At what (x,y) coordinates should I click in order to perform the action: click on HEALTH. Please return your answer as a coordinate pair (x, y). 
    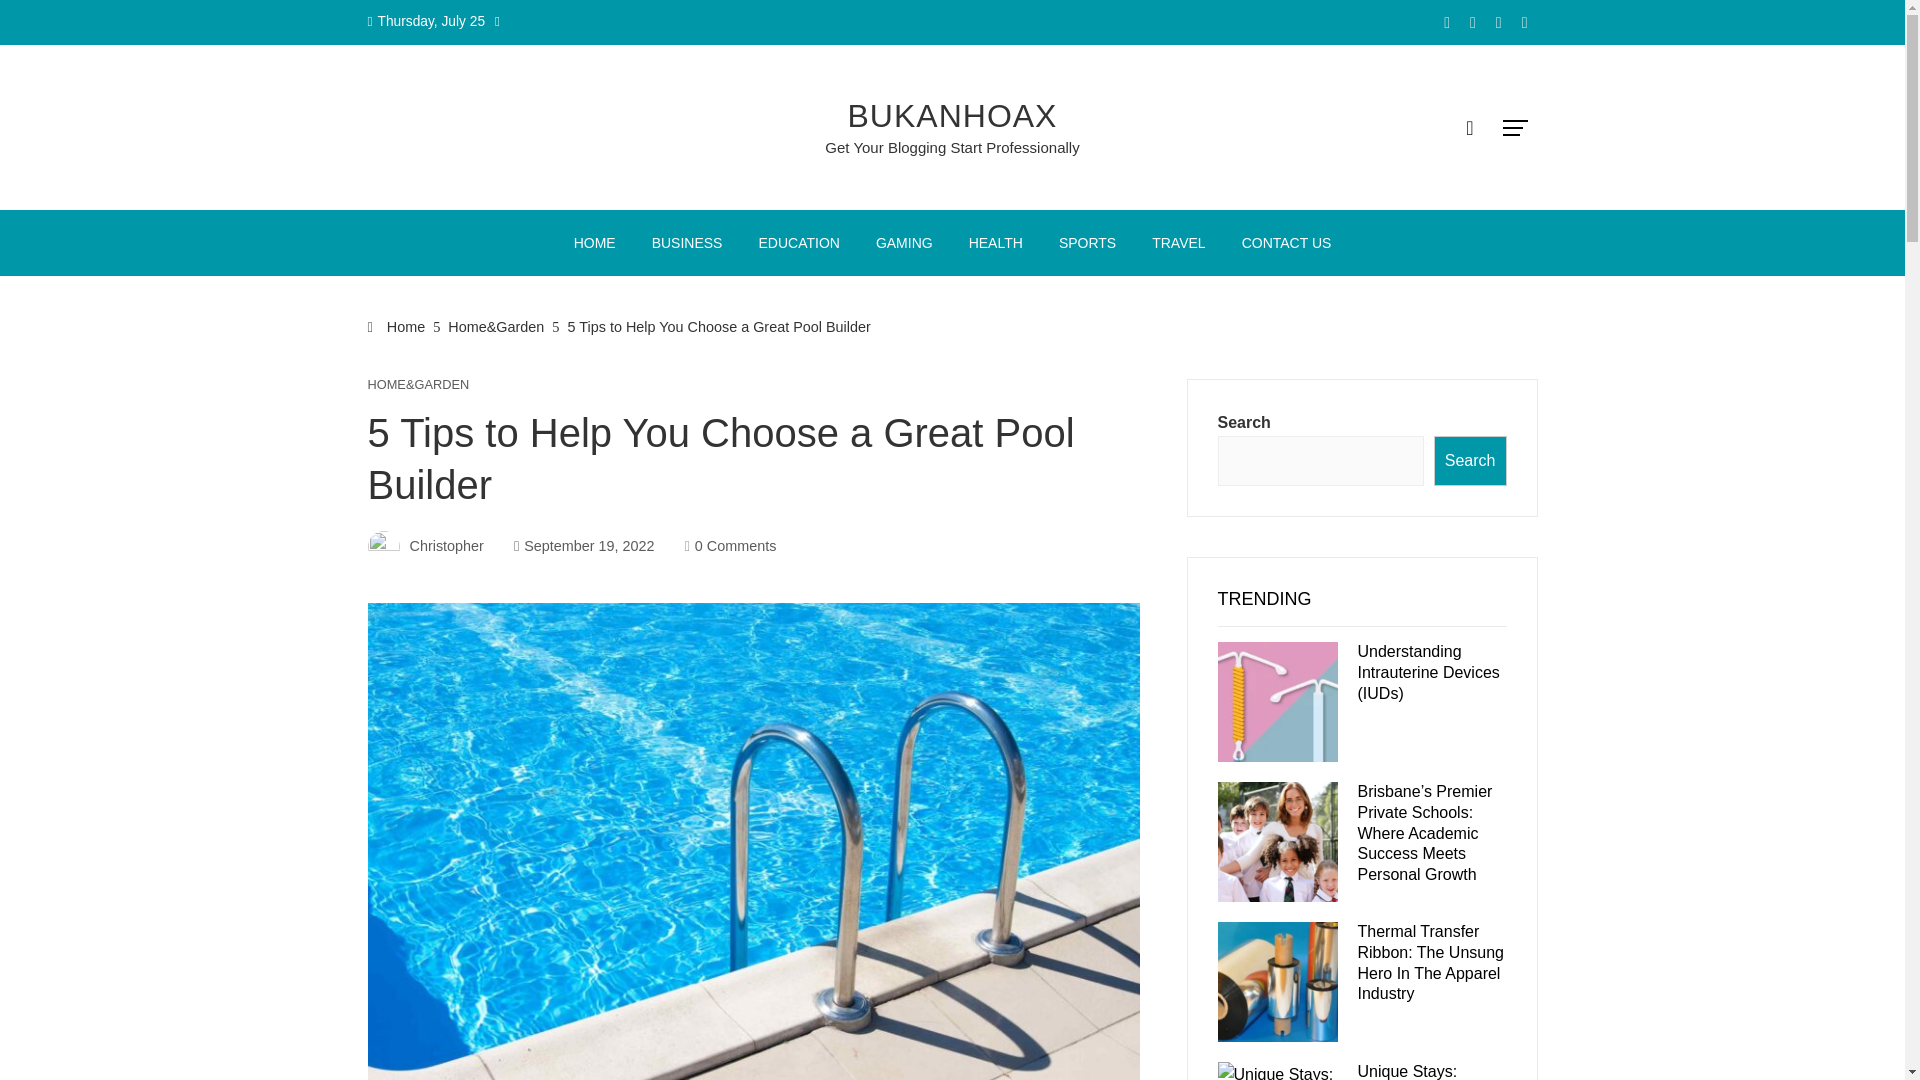
    Looking at the image, I should click on (996, 242).